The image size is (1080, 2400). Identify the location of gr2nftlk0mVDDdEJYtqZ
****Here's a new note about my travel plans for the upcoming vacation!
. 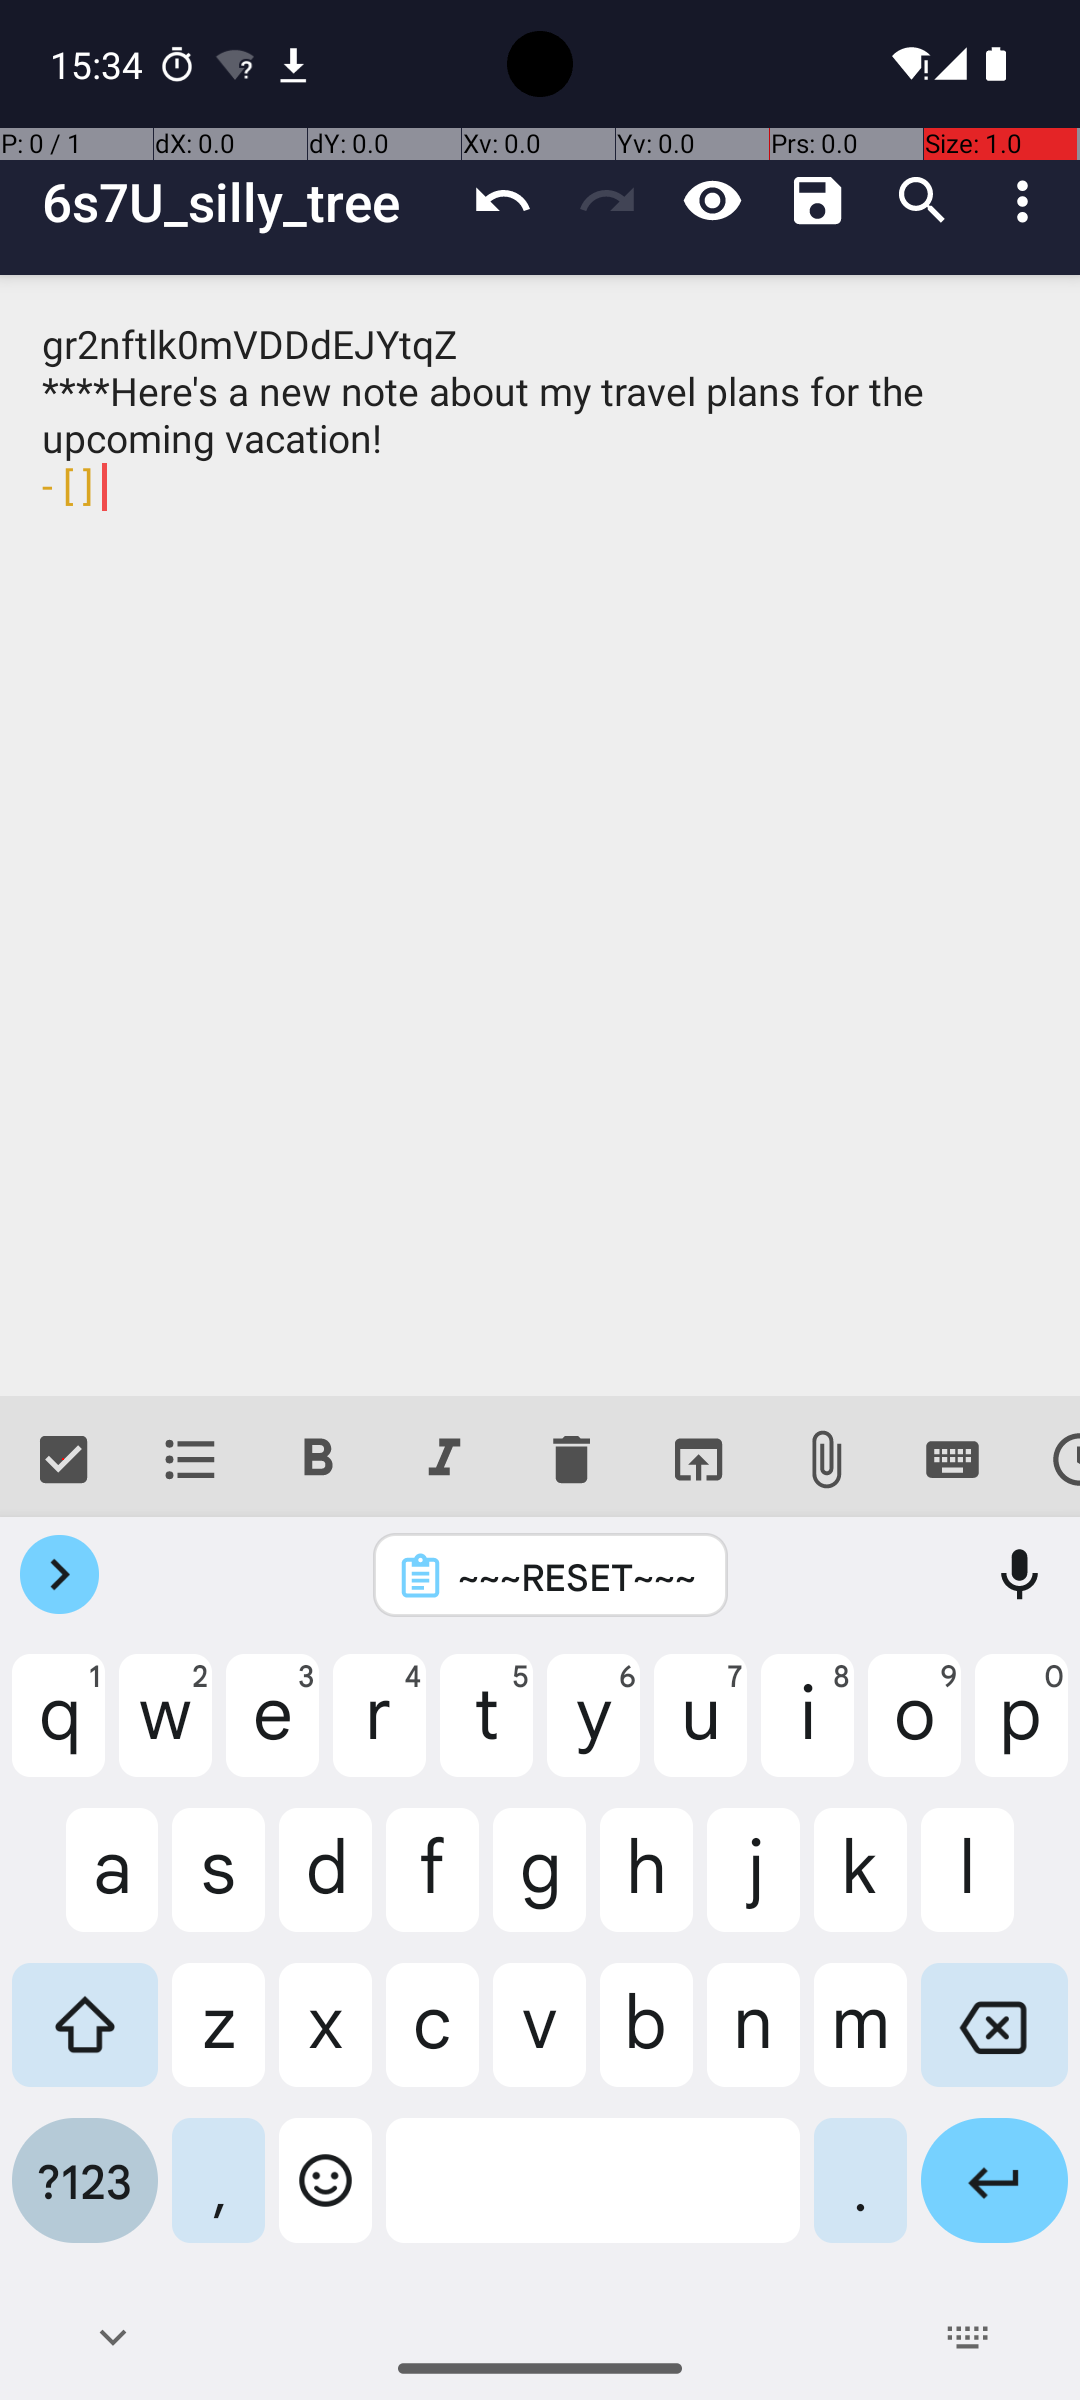
(540, 836).